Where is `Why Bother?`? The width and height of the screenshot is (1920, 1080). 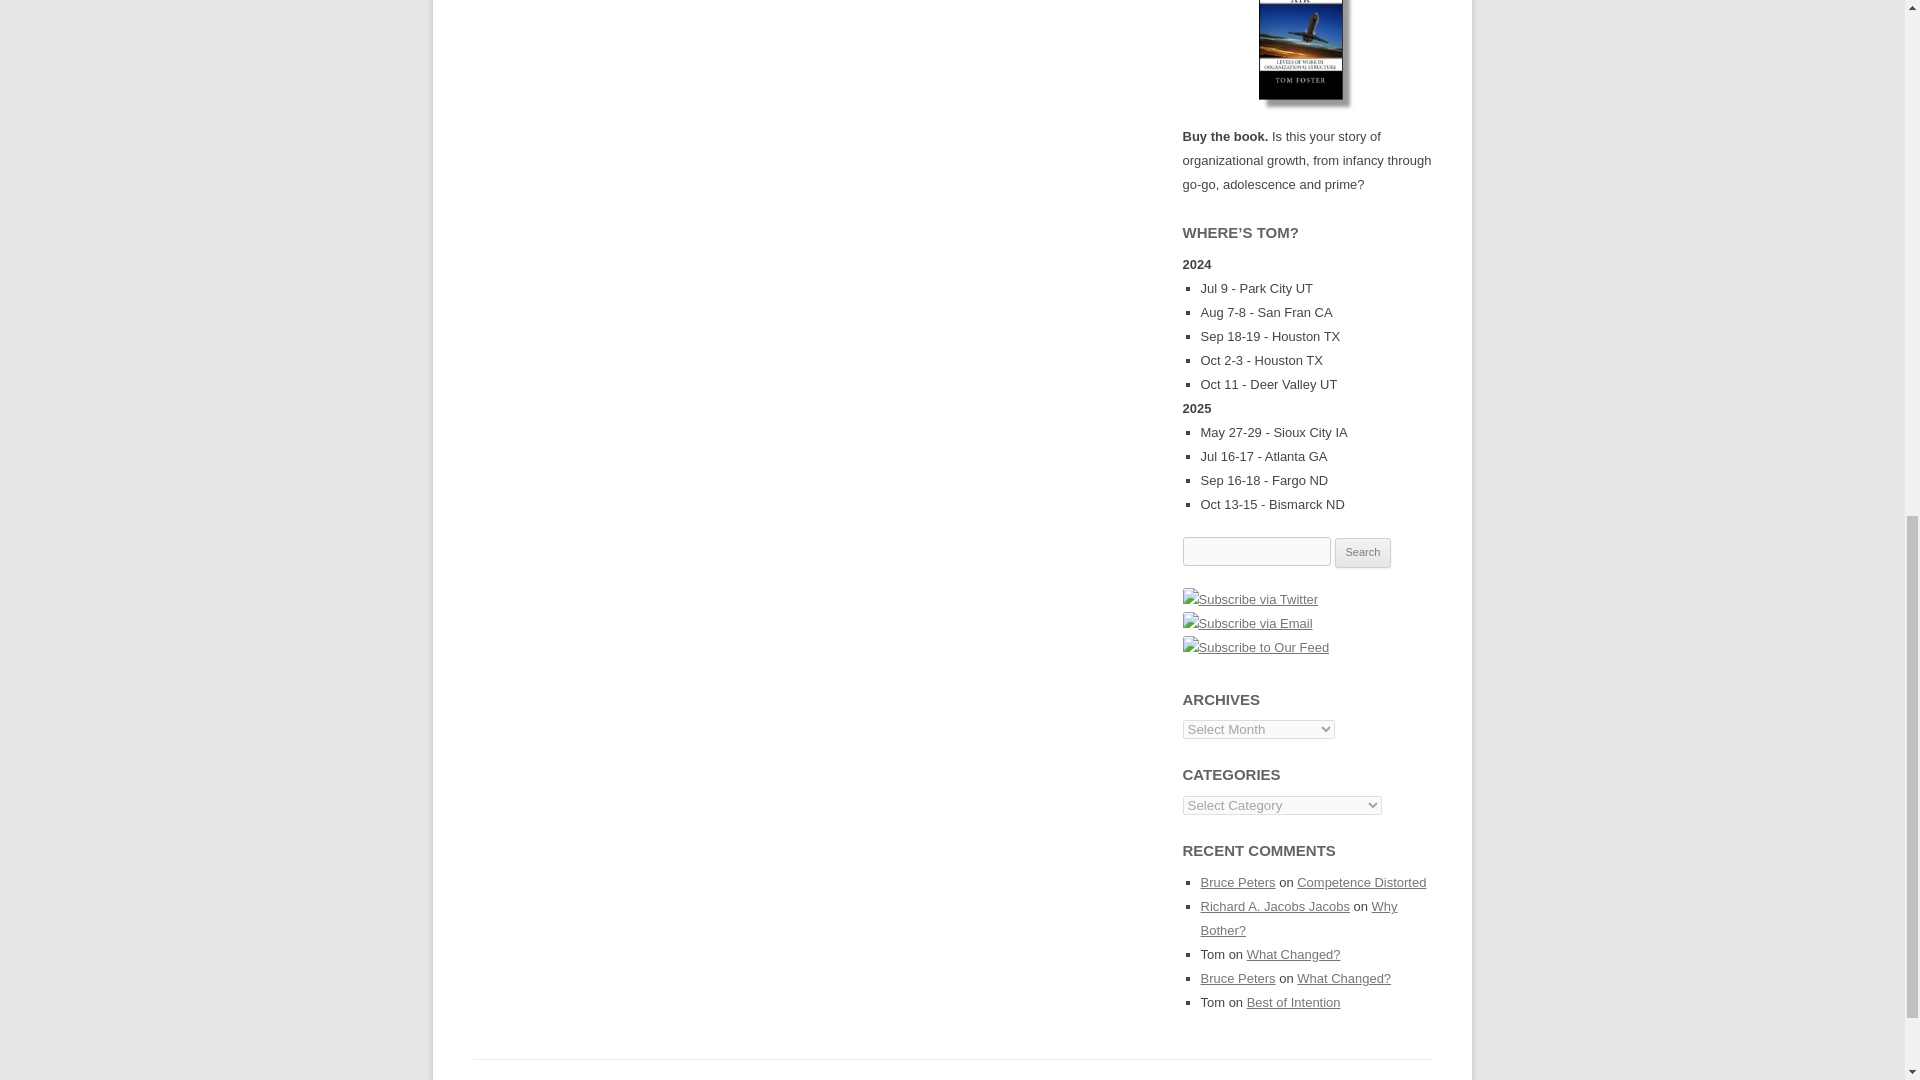
Why Bother? is located at coordinates (1298, 918).